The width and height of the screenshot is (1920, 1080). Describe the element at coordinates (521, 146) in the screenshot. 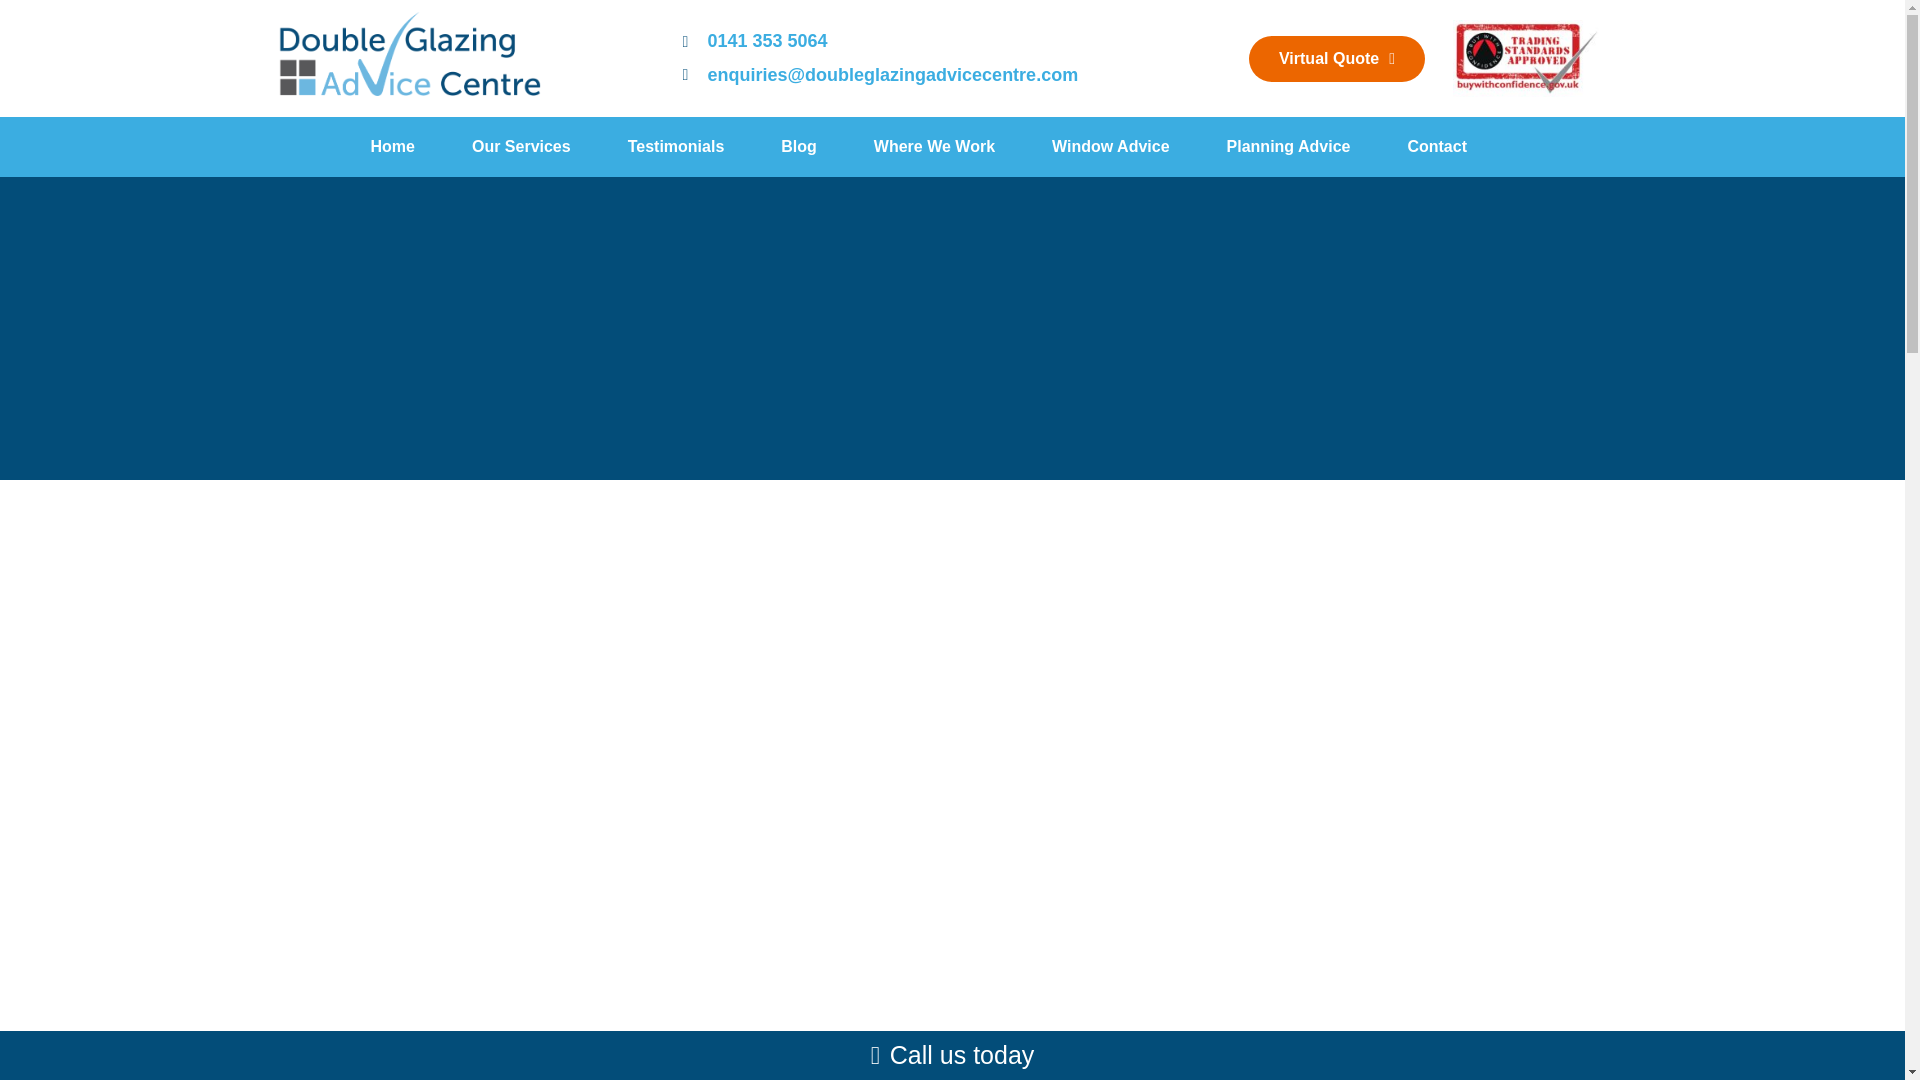

I see `Our Services` at that location.